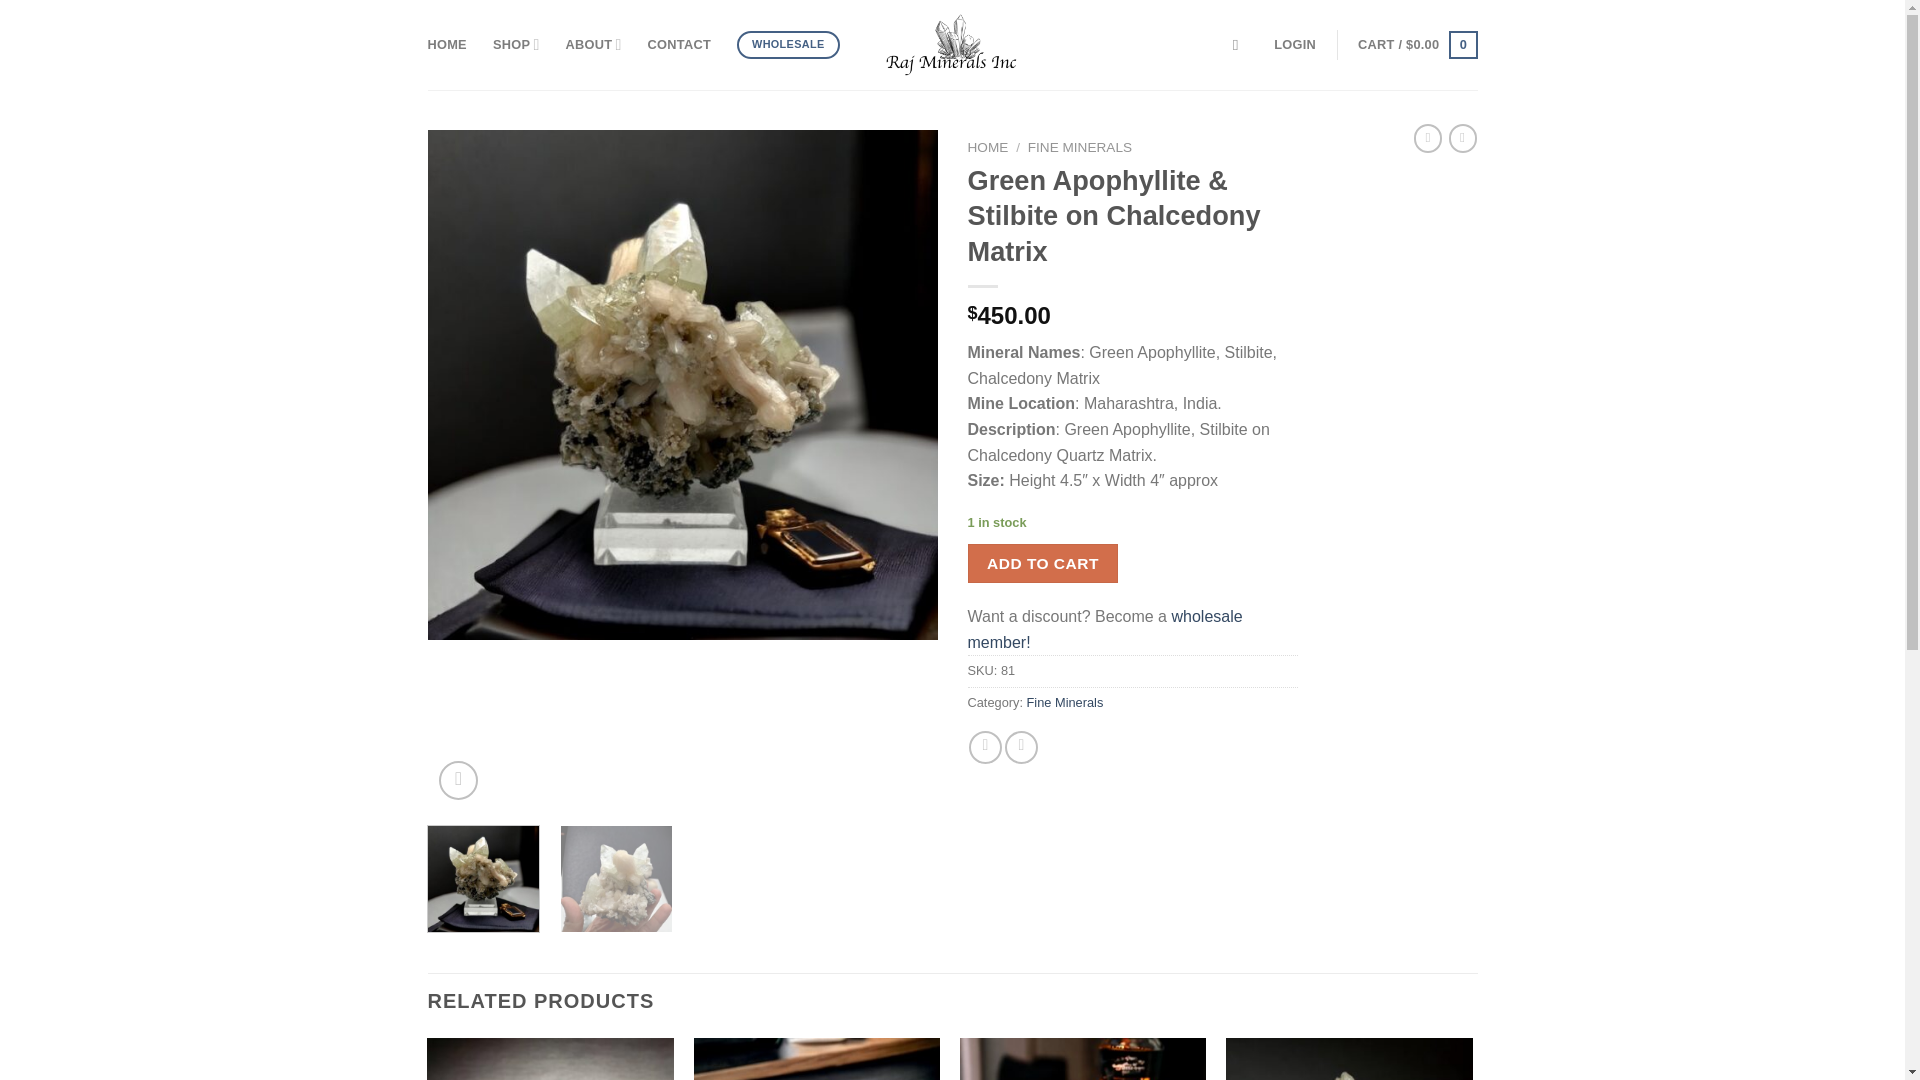 This screenshot has width=1920, height=1080. I want to click on FINE MINERALS, so click(1080, 148).